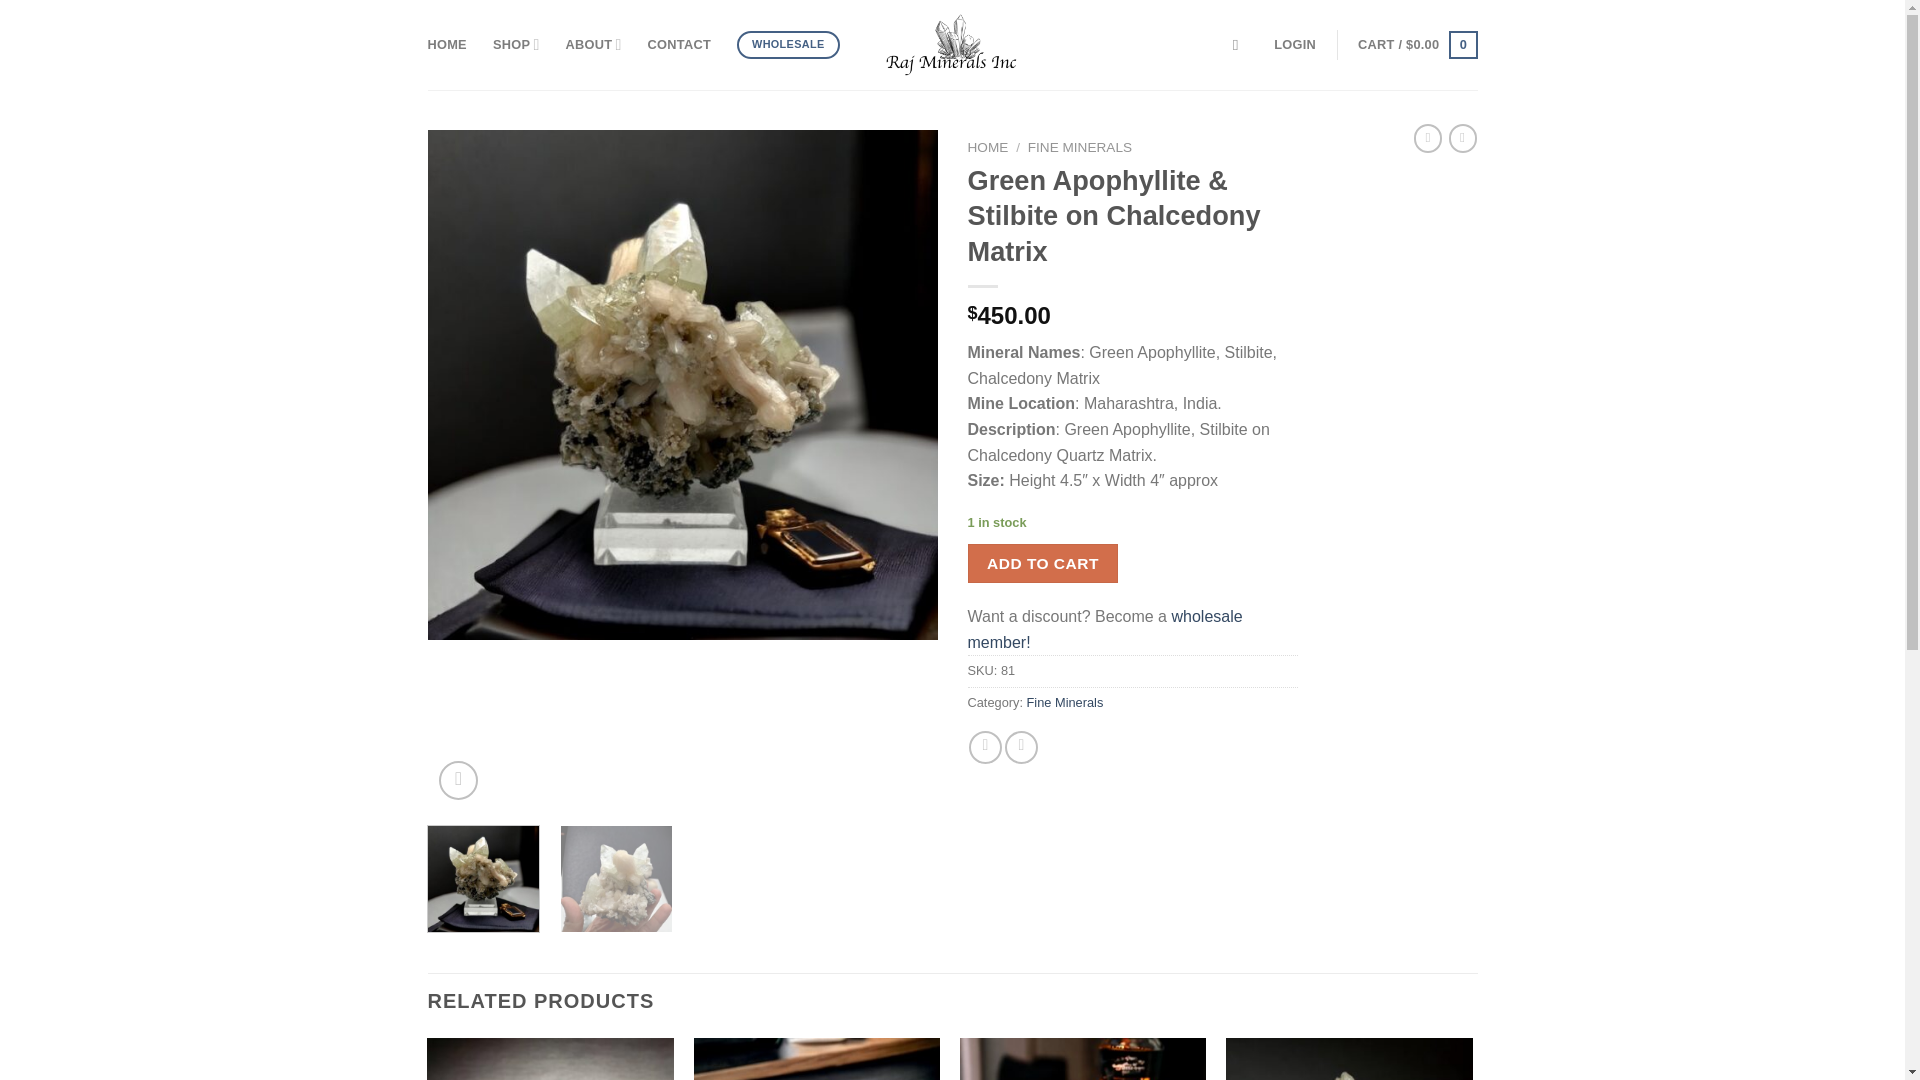 This screenshot has width=1920, height=1080. I want to click on FINE MINERALS, so click(1080, 148).